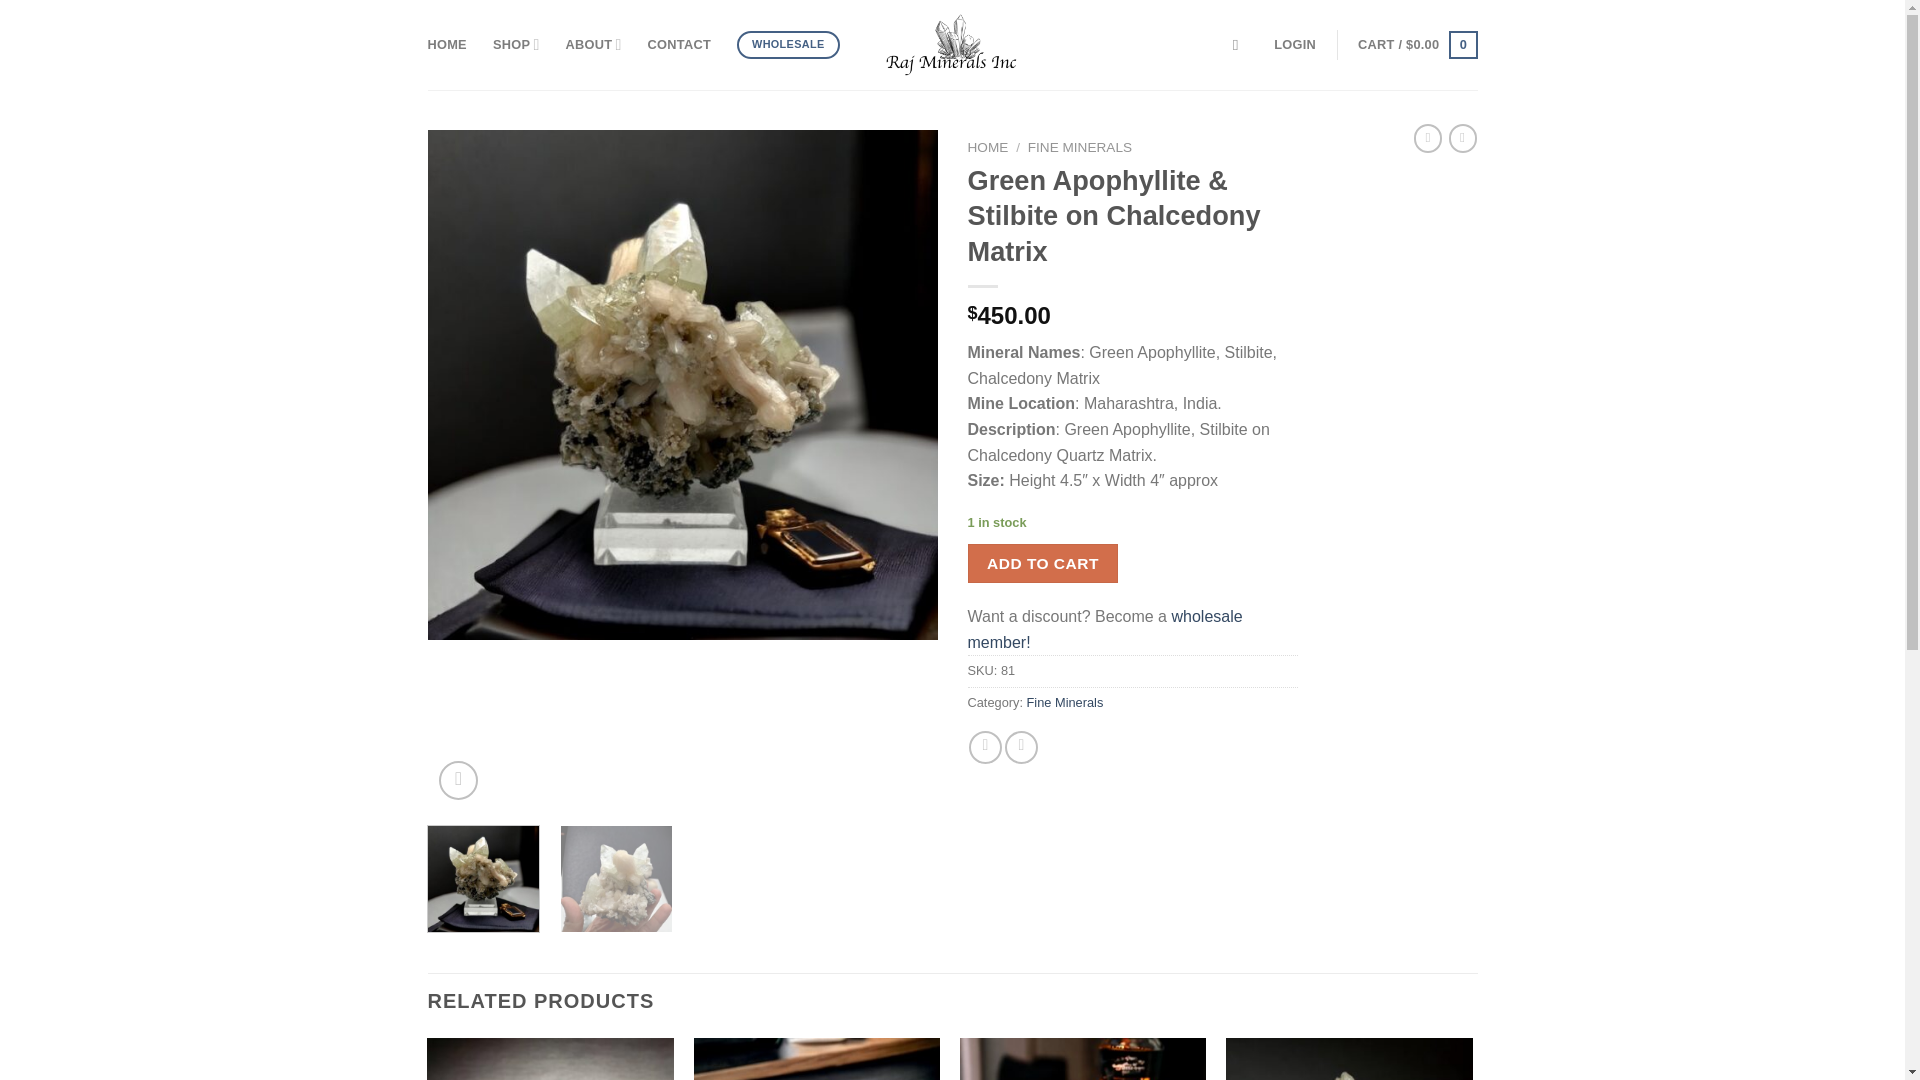 This screenshot has width=1920, height=1080. I want to click on FINE MINERALS, so click(1080, 148).